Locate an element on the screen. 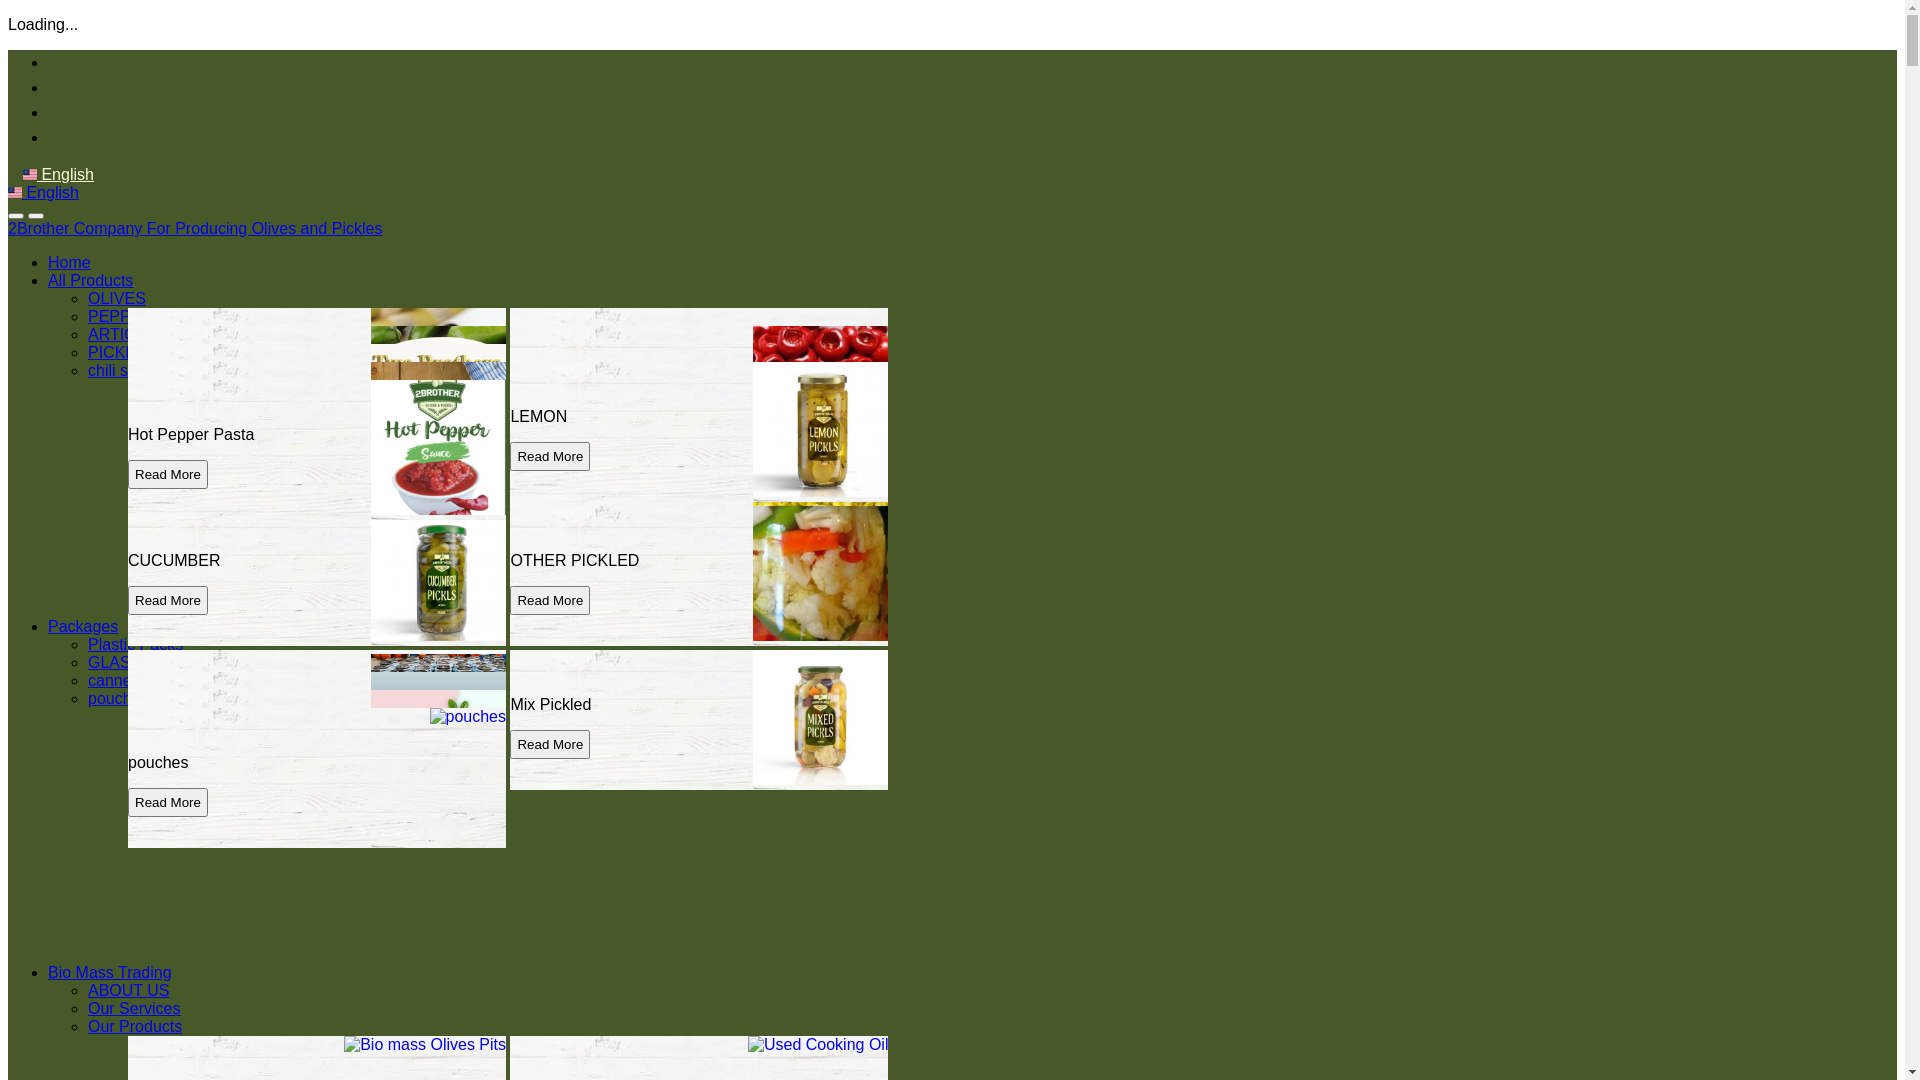 Image resolution: width=1920 pixels, height=1080 pixels. GARLIC
Read More is located at coordinates (317, 720).